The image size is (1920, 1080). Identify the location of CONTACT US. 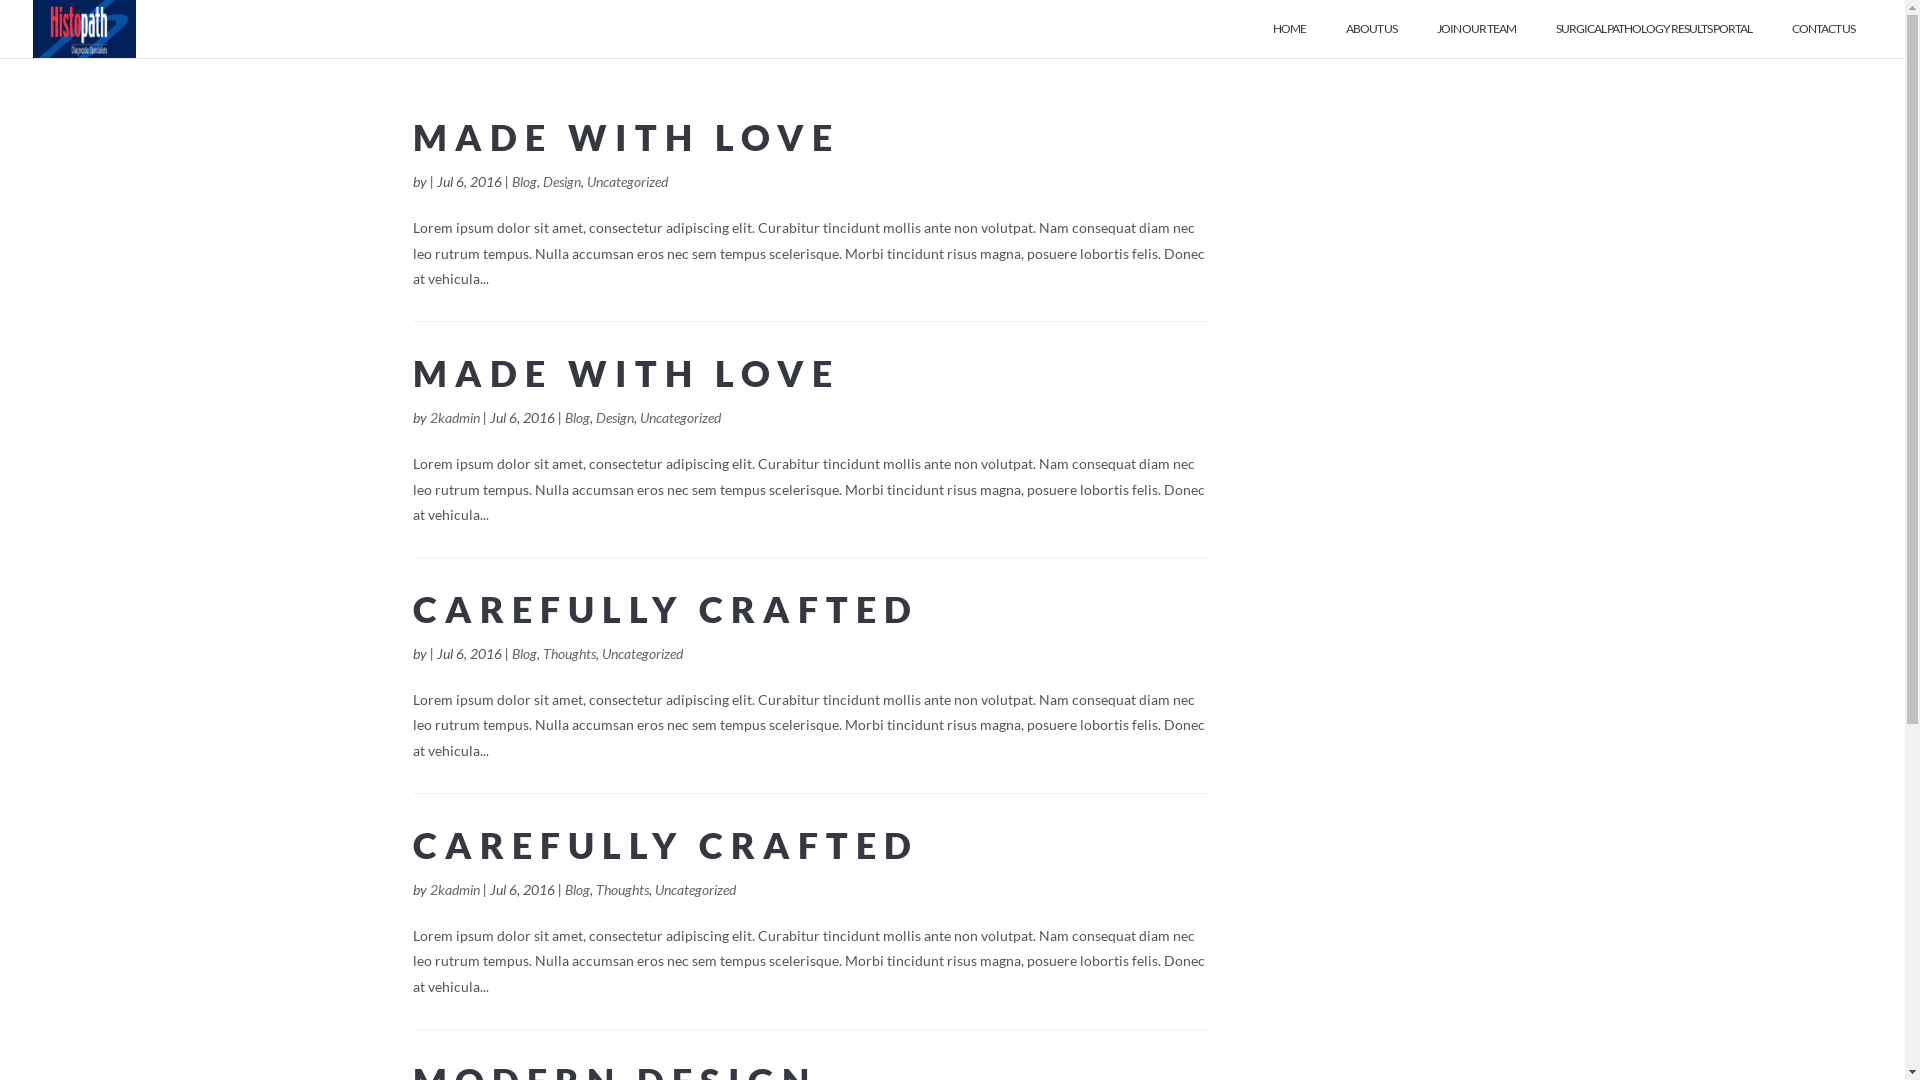
(1824, 40).